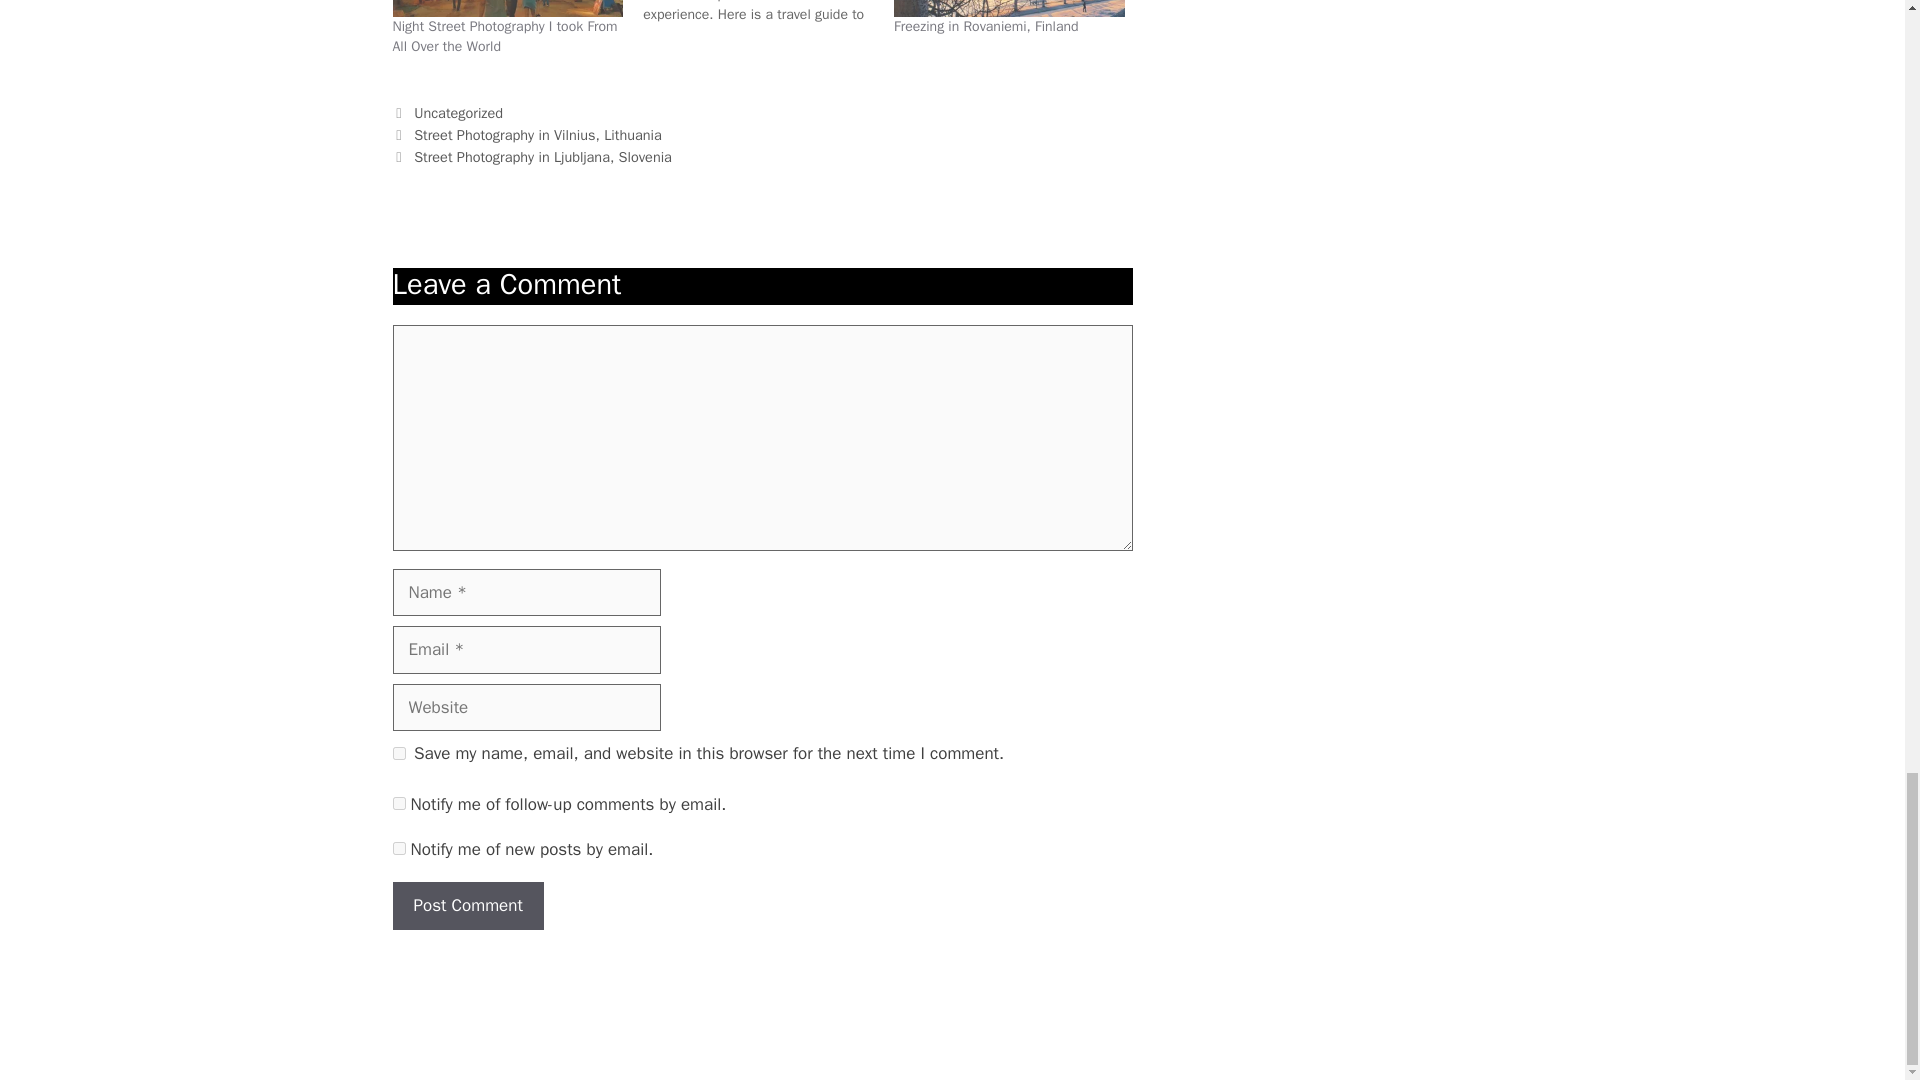 The height and width of the screenshot is (1080, 1920). Describe the element at coordinates (458, 112) in the screenshot. I see `Uncategorized` at that location.